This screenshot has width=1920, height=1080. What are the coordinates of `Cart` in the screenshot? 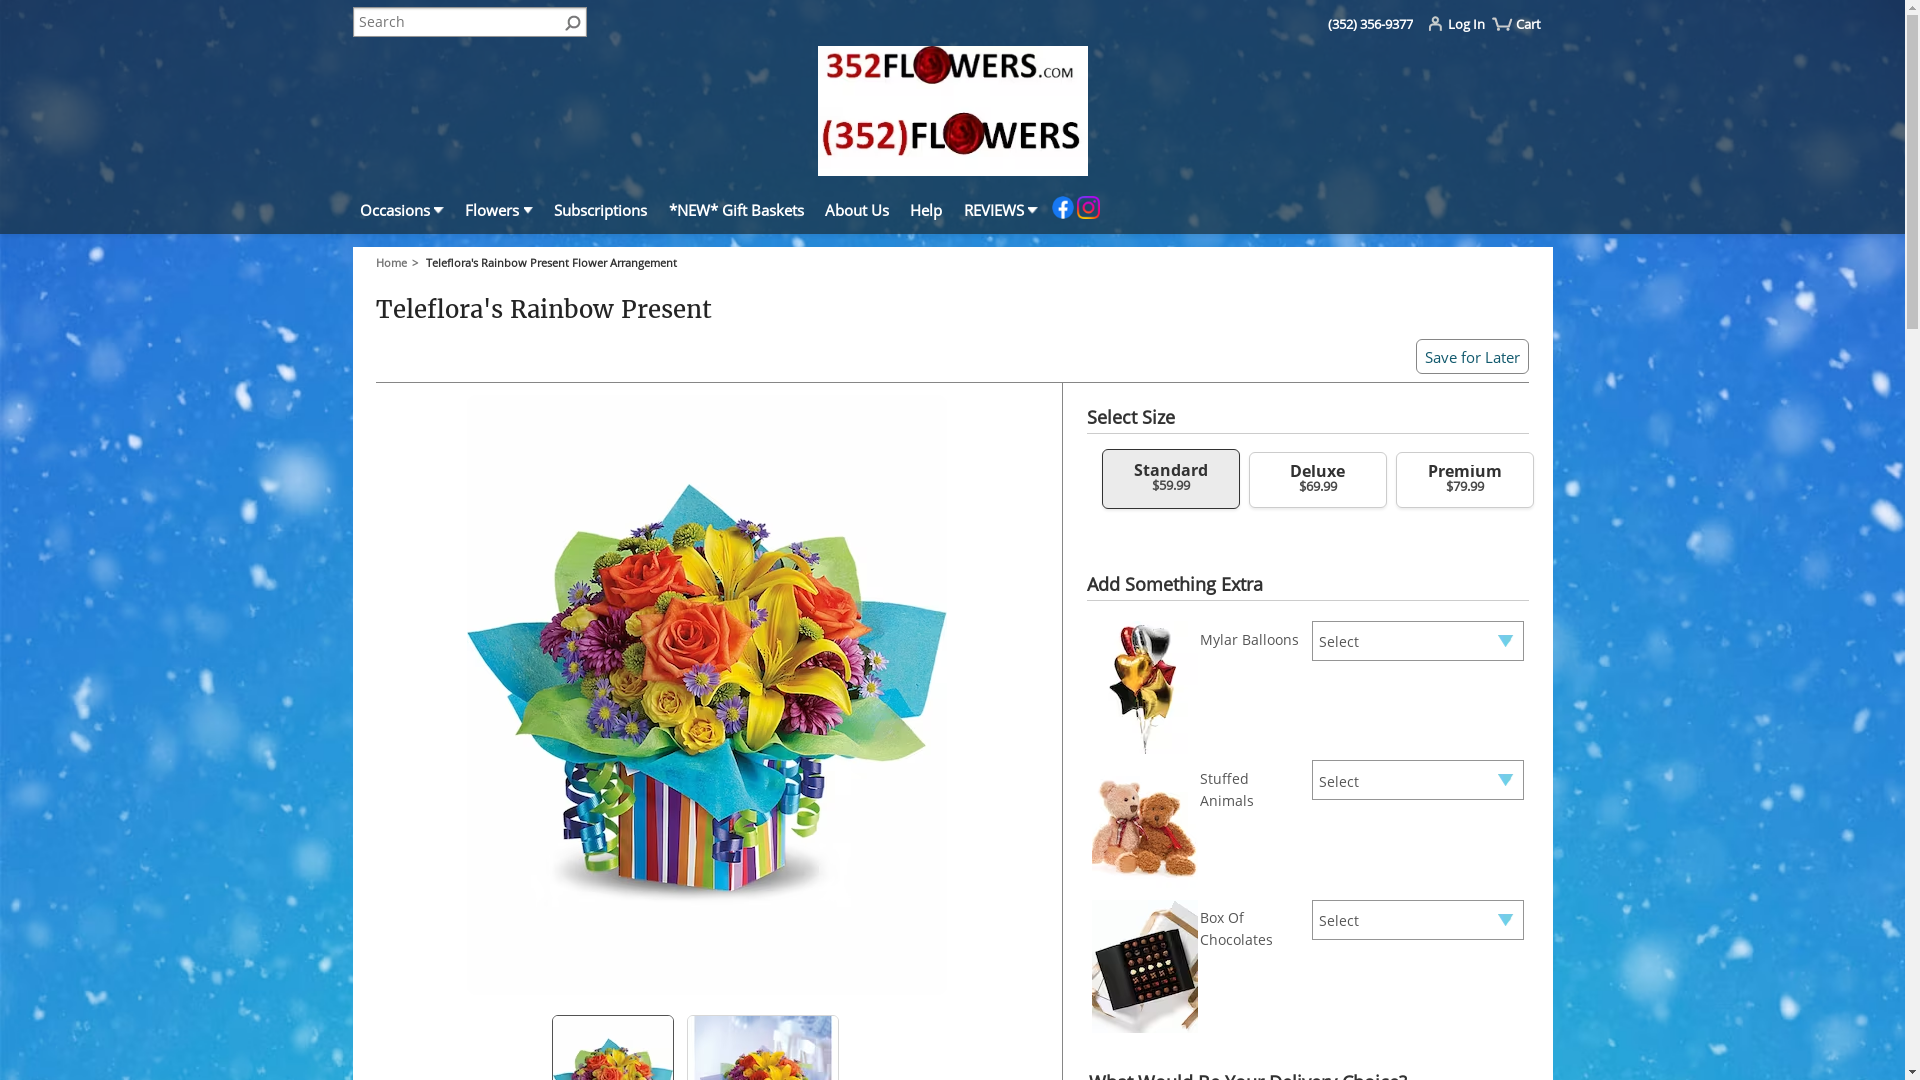 It's located at (1526, 32).